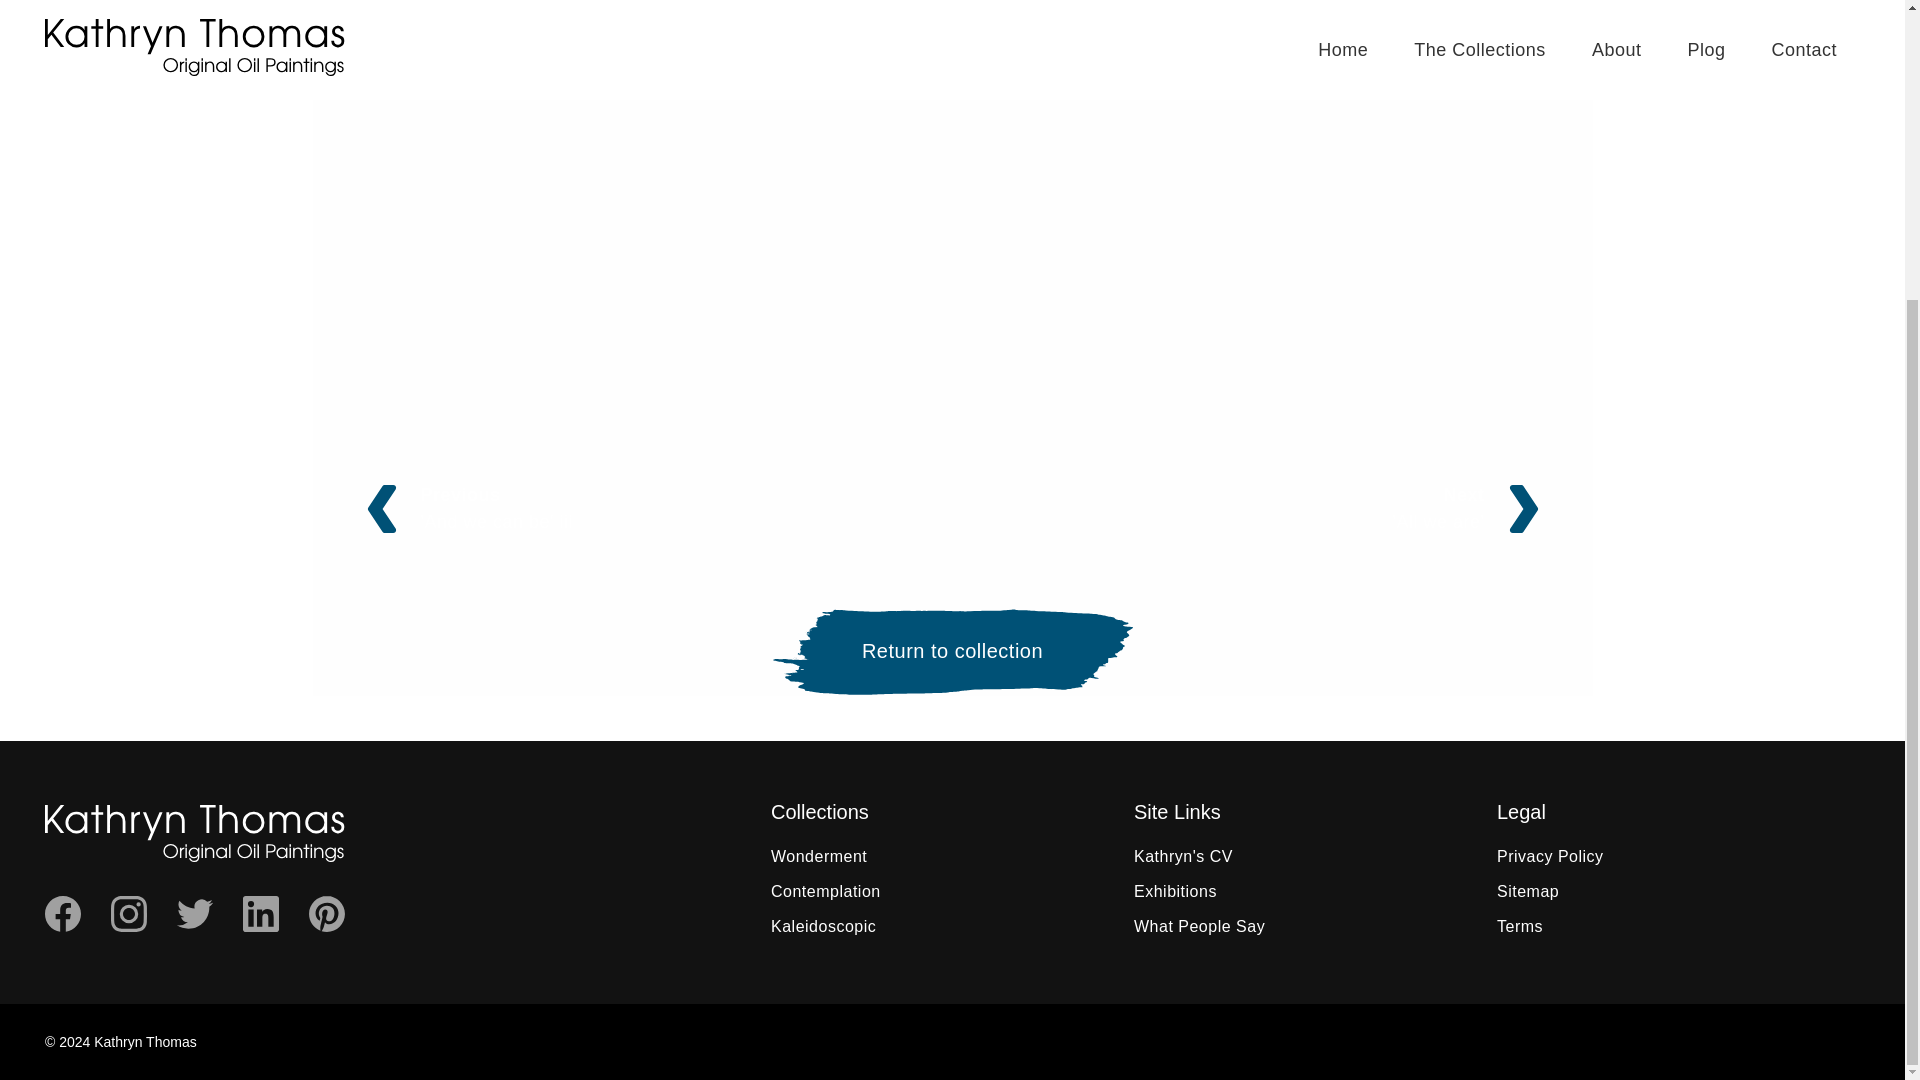 The width and height of the screenshot is (1920, 1080). I want to click on Exhibitions, so click(1183, 856).